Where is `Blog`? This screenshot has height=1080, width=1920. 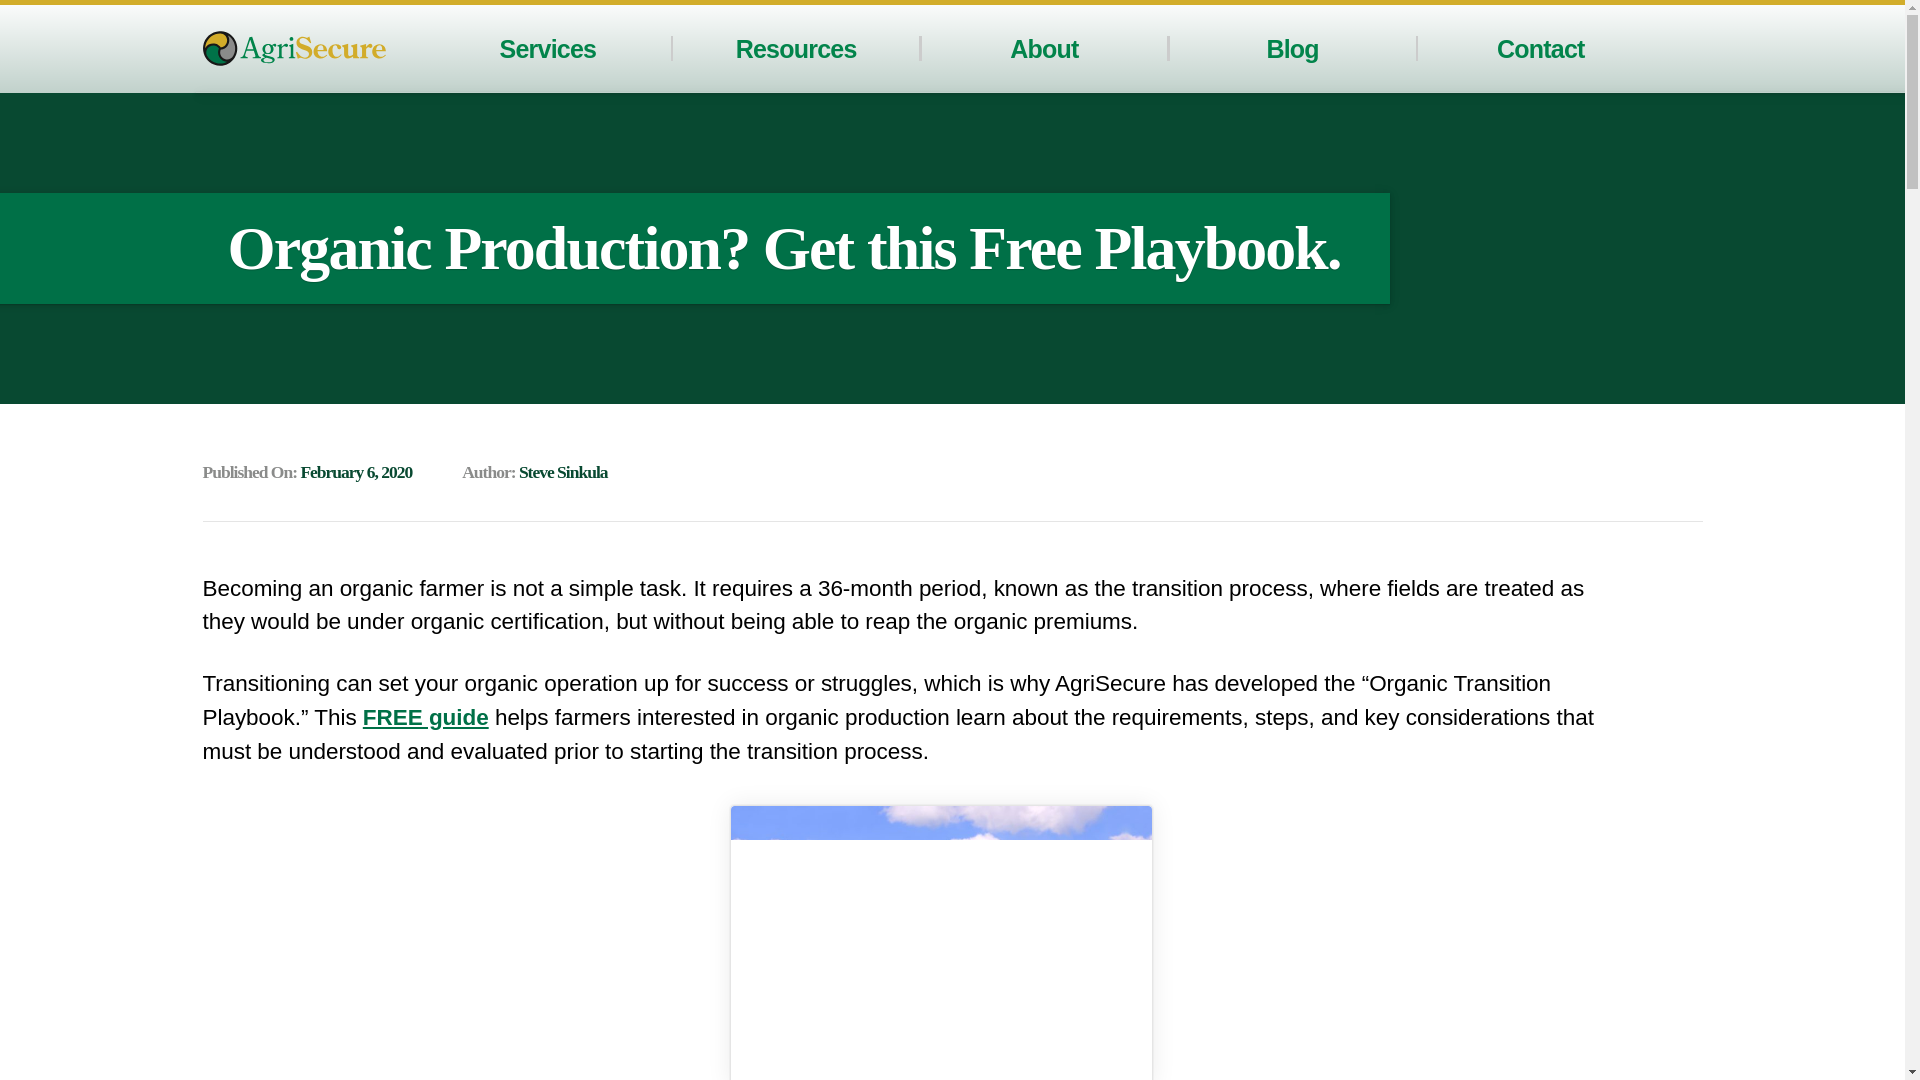
Blog is located at coordinates (1291, 48).